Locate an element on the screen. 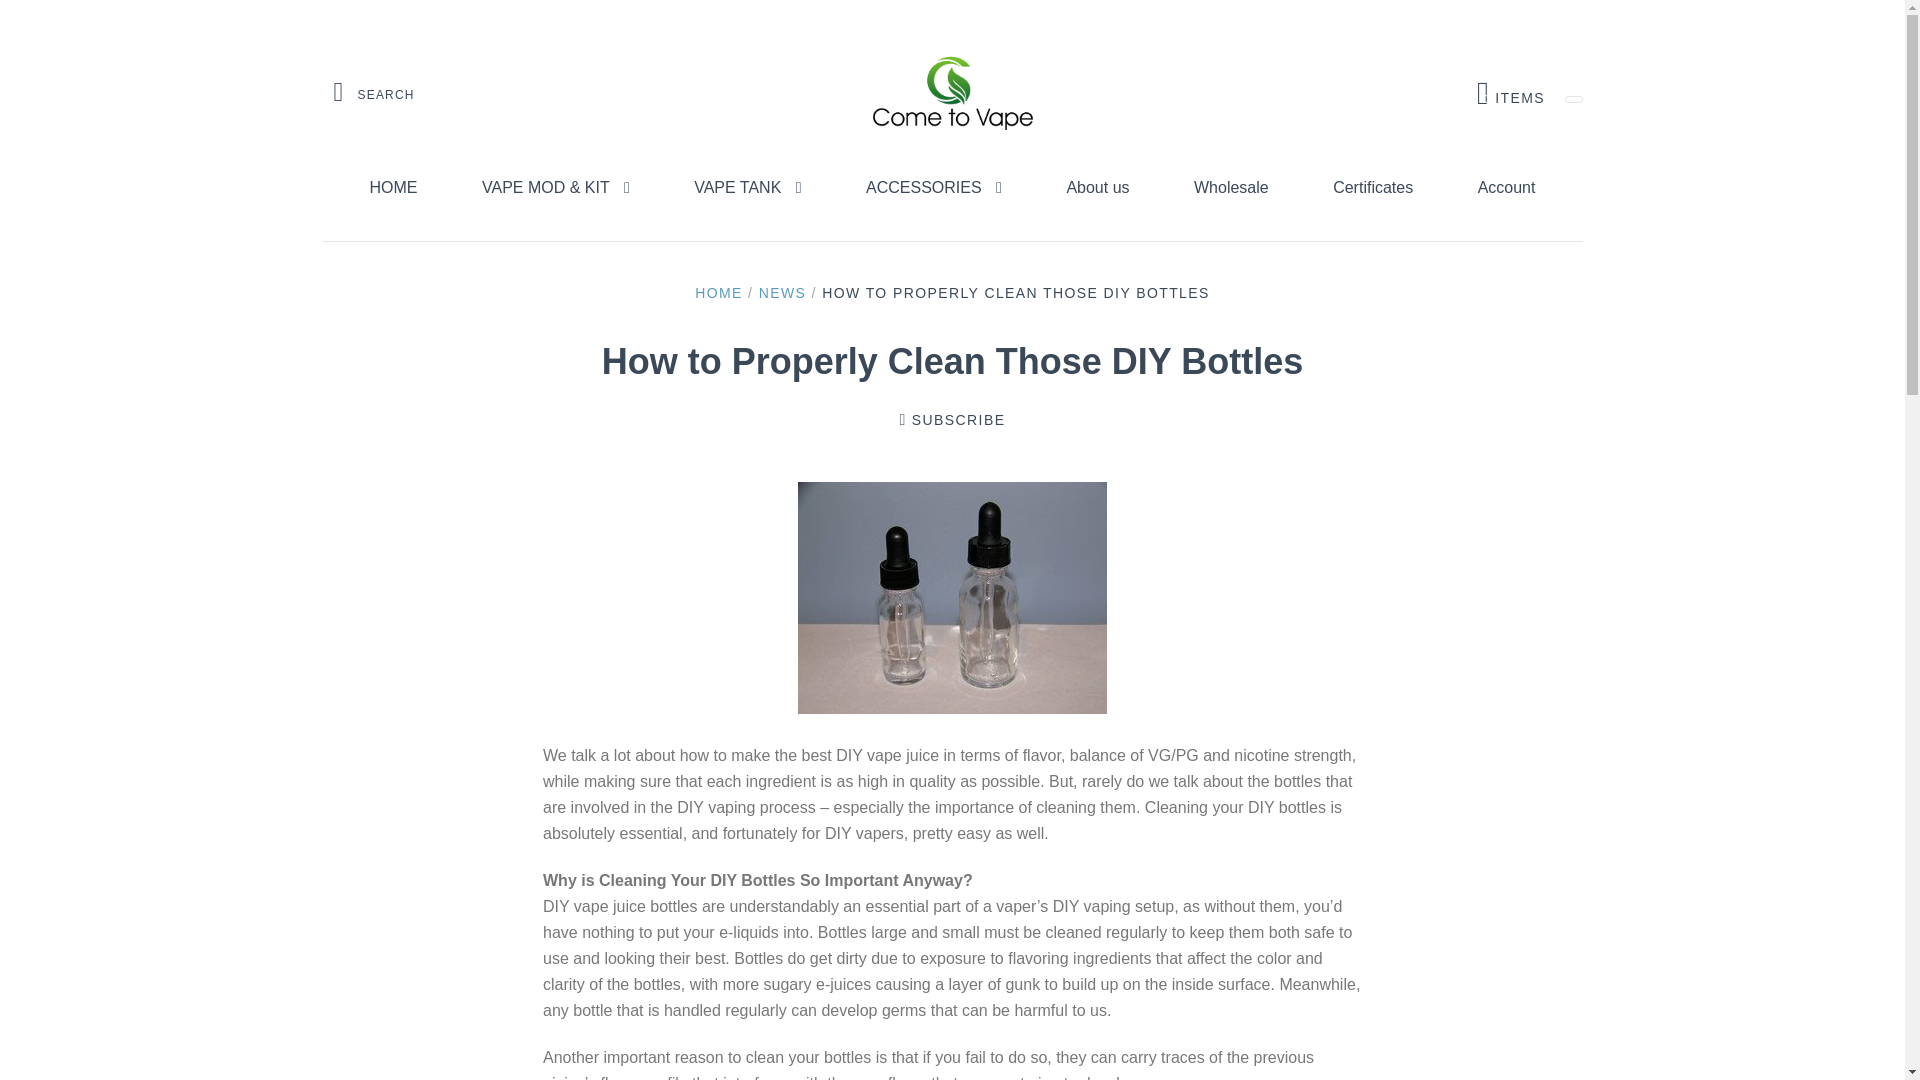  ACCESSORIES is located at coordinates (934, 188).